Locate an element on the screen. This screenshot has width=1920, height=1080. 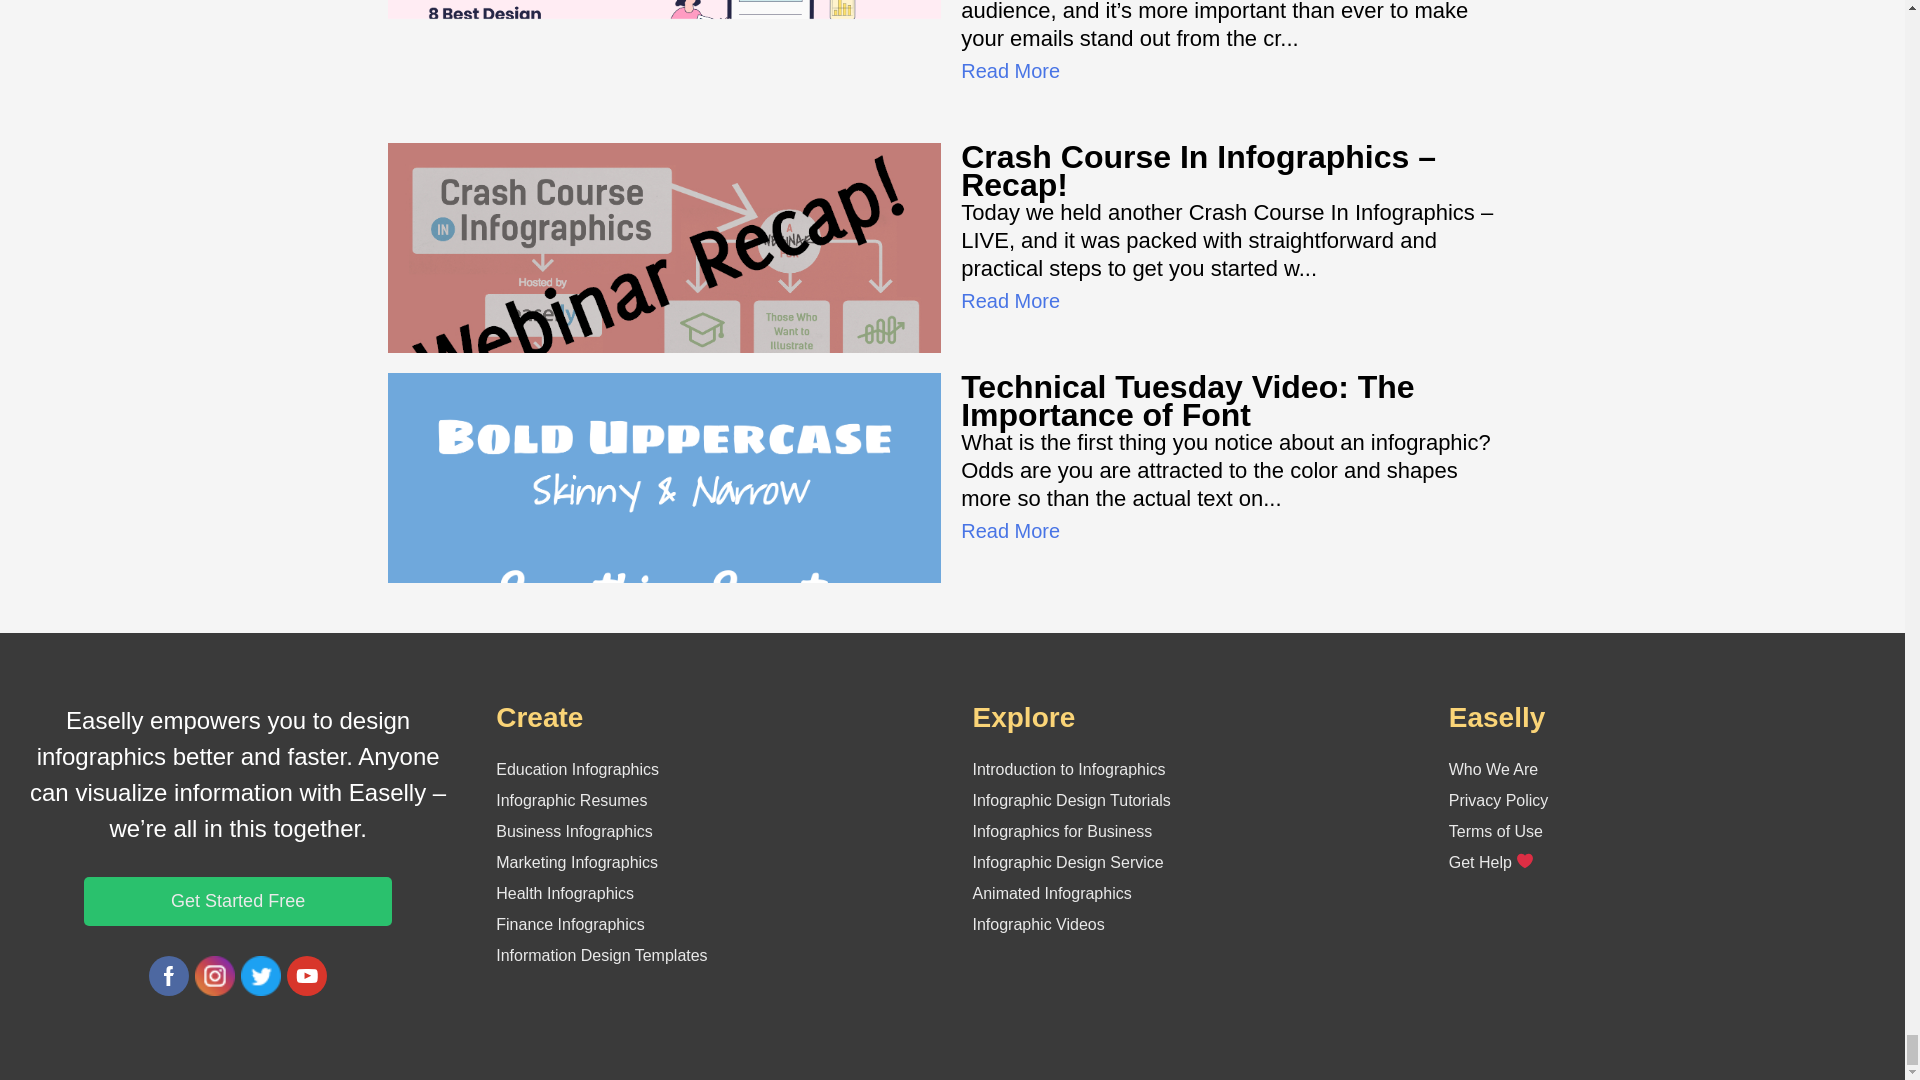
Technical Tuesday Video: The Importance of Font is located at coordinates (1187, 401).